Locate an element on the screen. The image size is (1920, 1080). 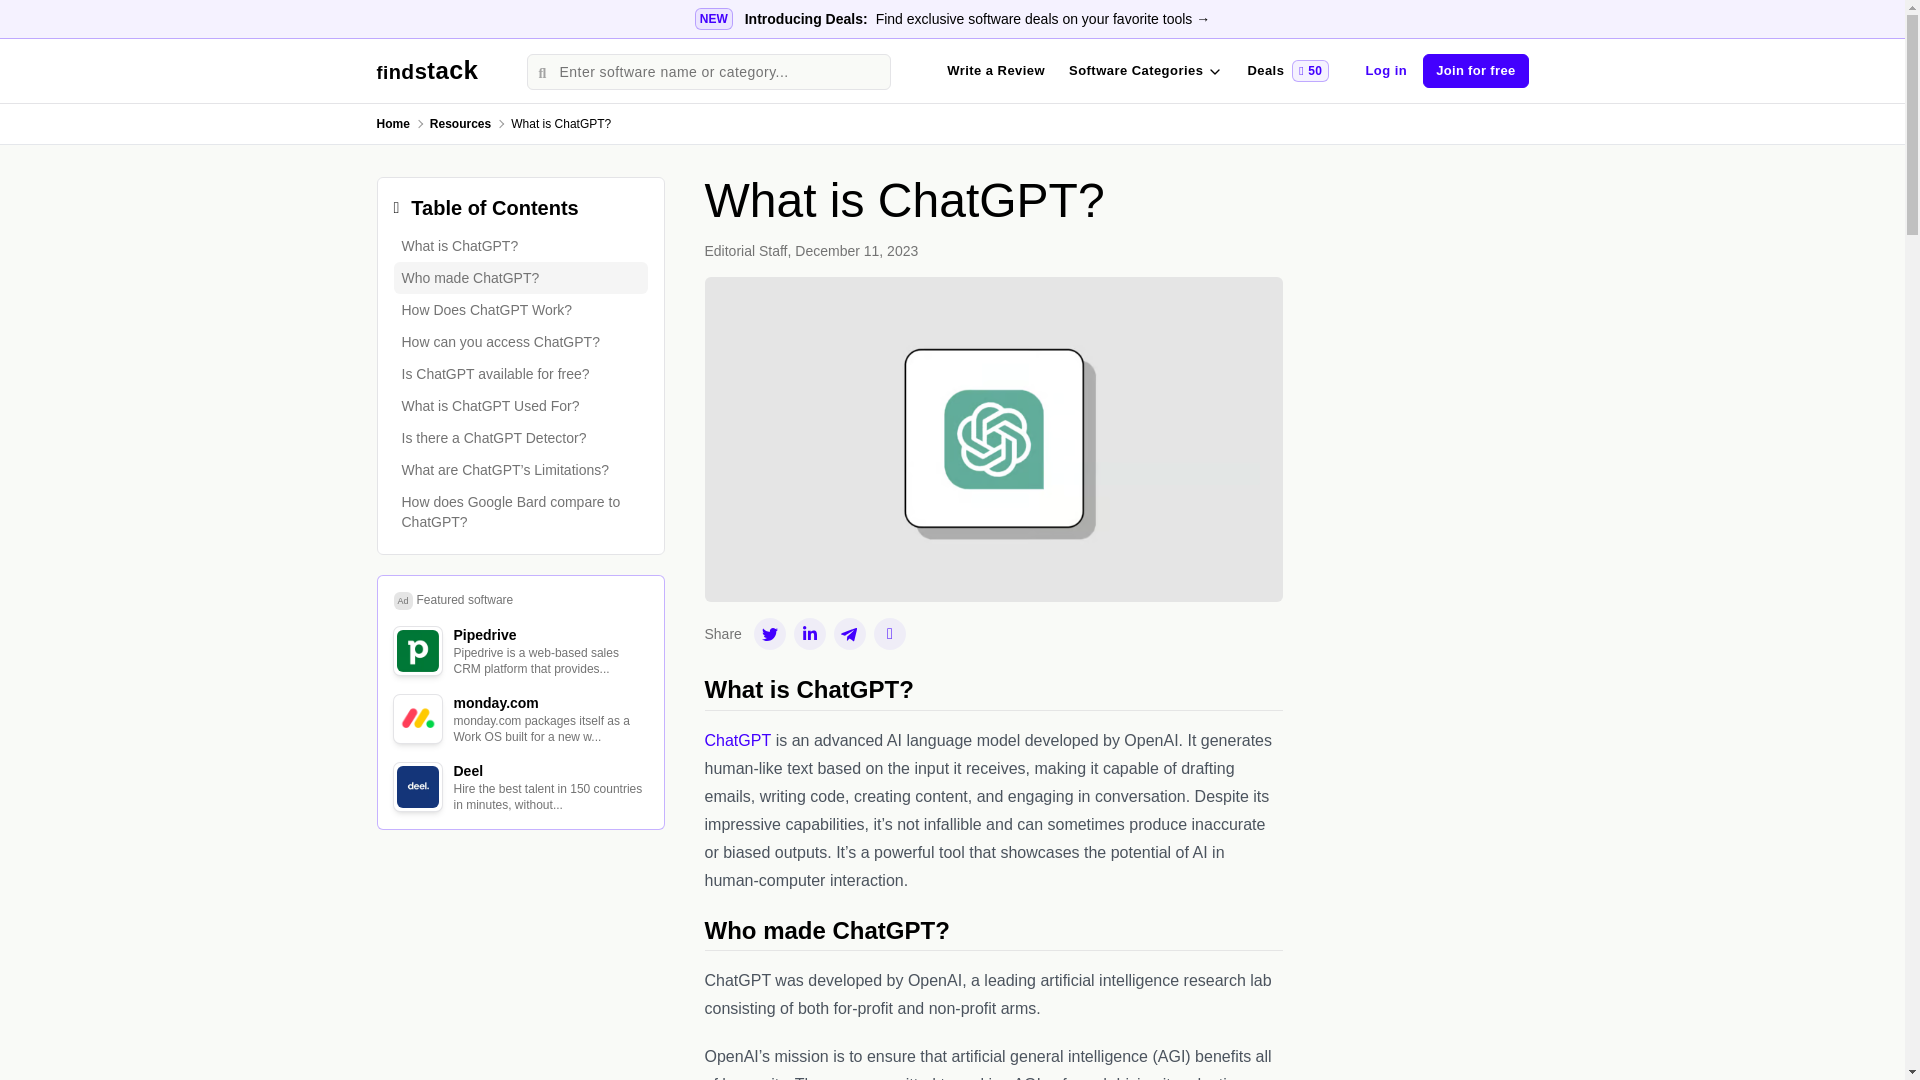
How Does ChatGPT Work? is located at coordinates (416, 718).